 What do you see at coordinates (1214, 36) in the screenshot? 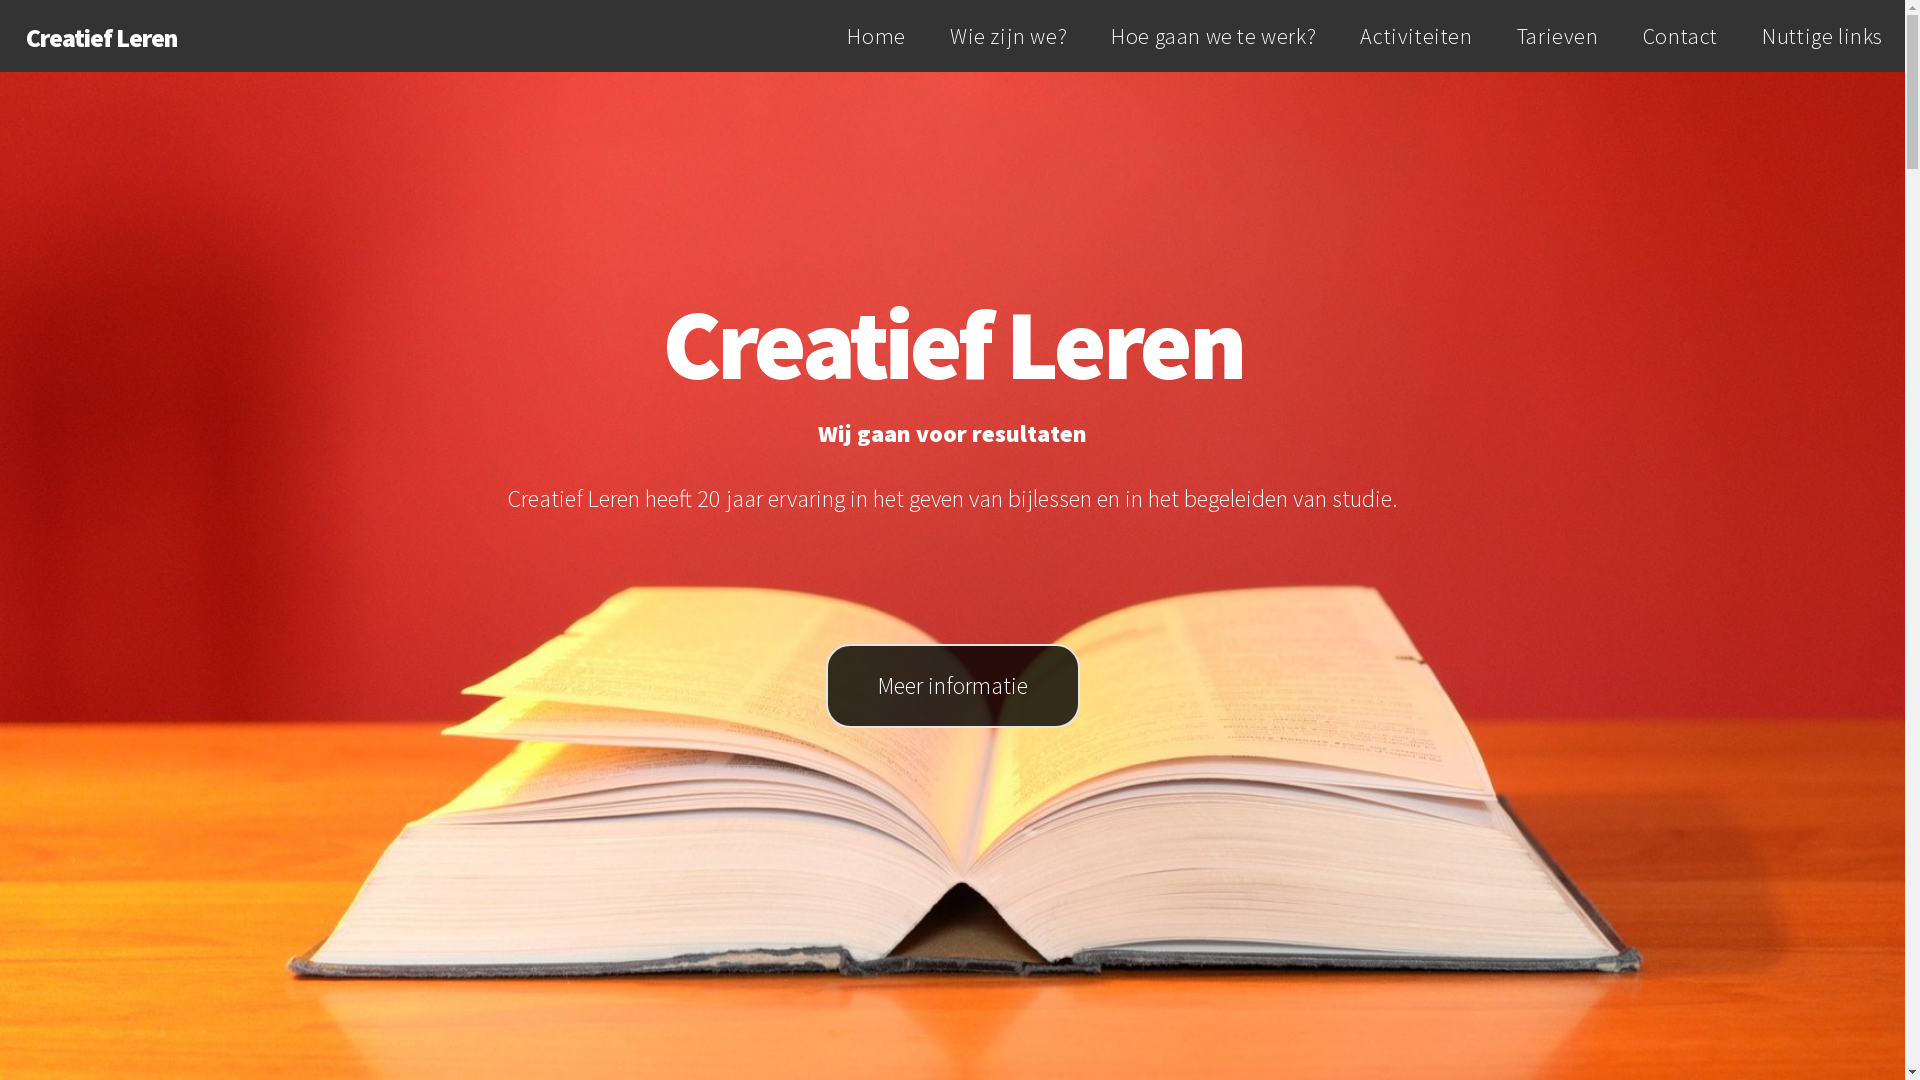
I see `Hoe gaan we te werk?` at bounding box center [1214, 36].